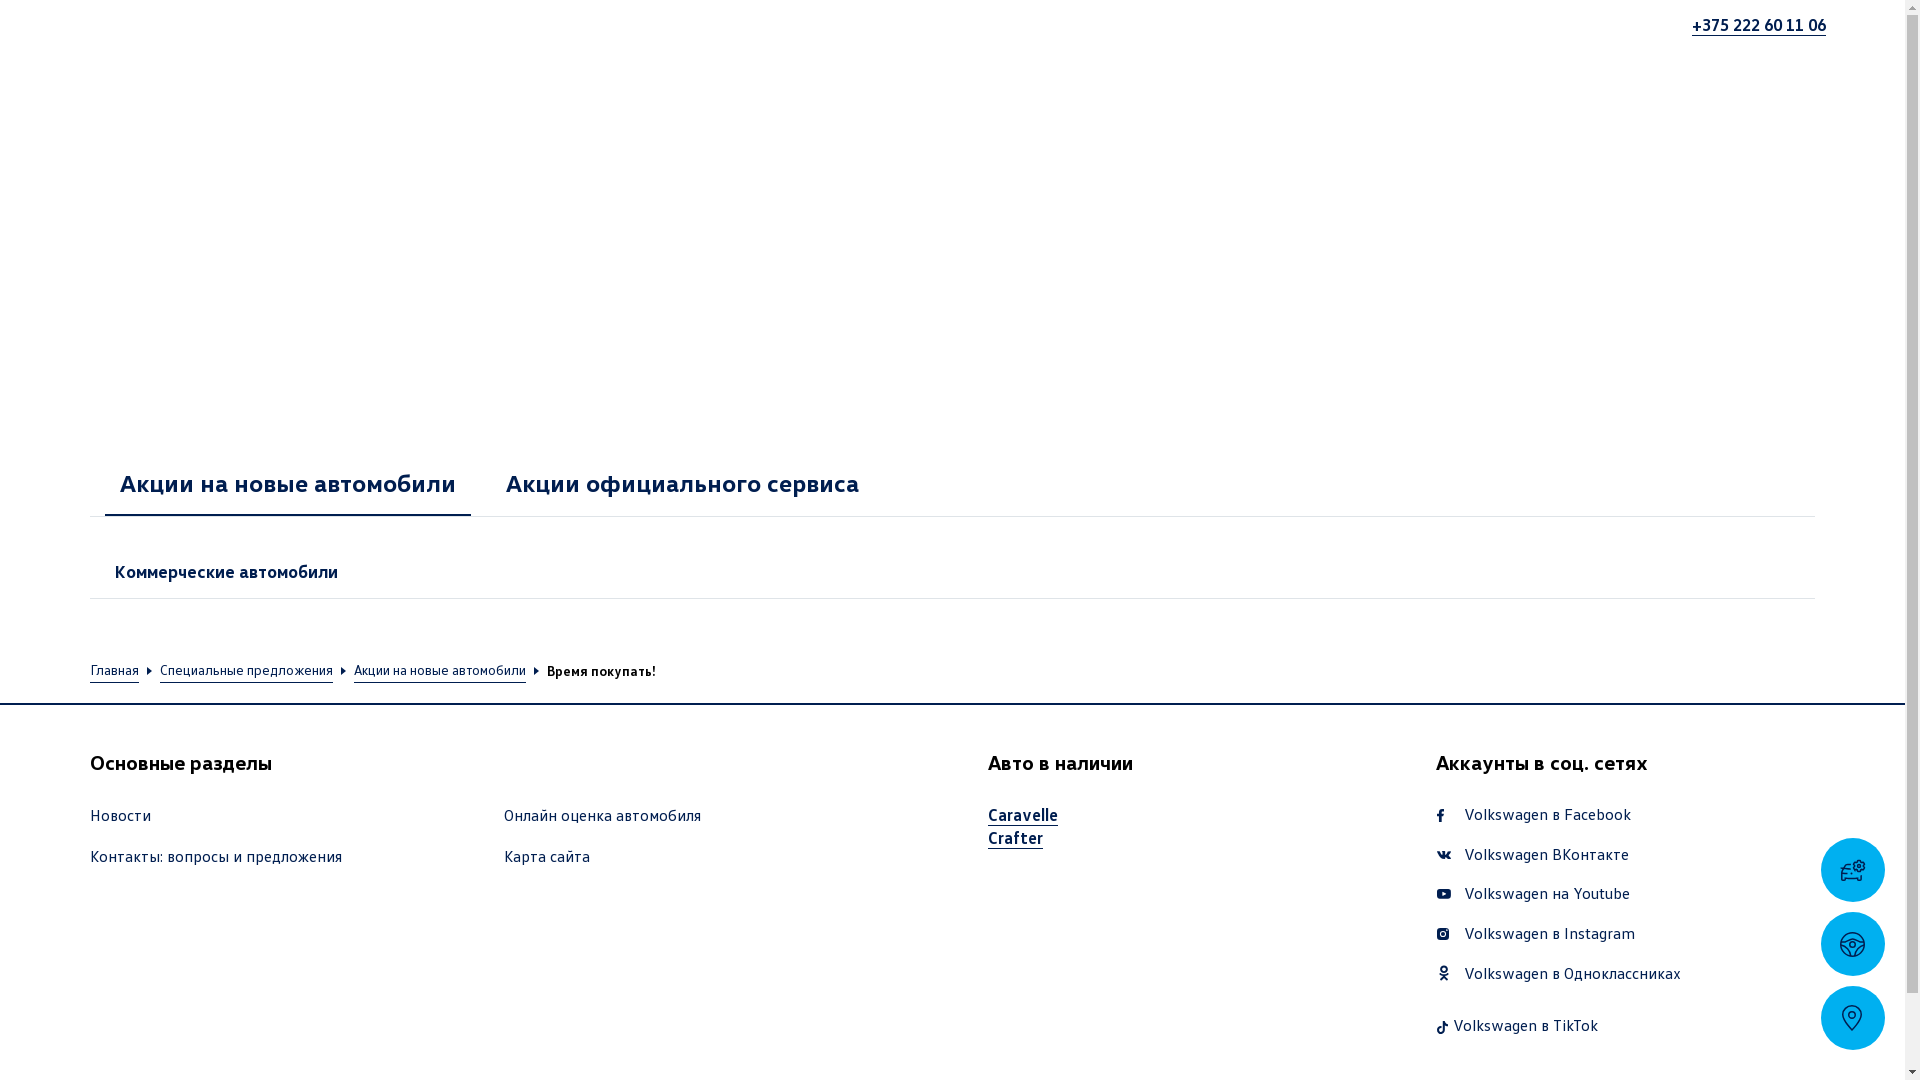 This screenshot has width=1920, height=1080. I want to click on Caravelle, so click(1022, 815).